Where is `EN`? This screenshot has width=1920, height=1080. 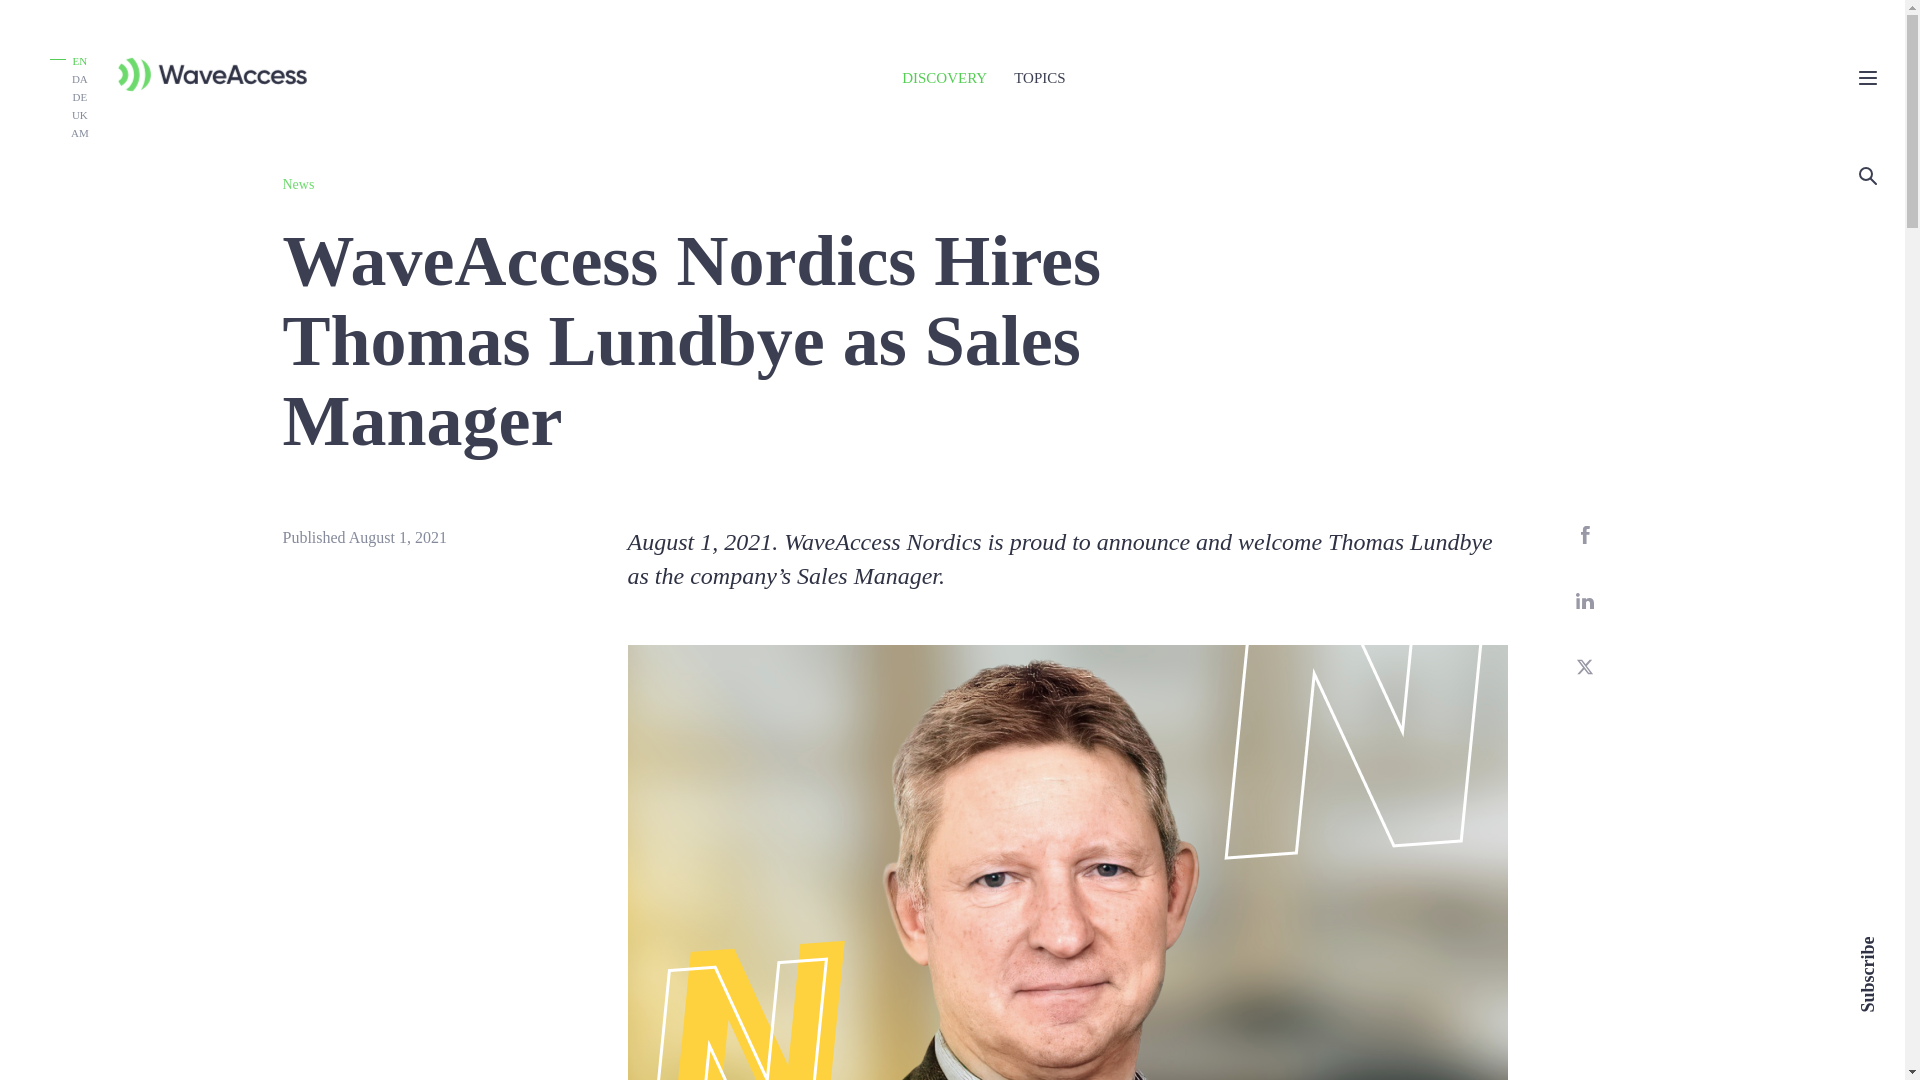
EN is located at coordinates (68, 60).